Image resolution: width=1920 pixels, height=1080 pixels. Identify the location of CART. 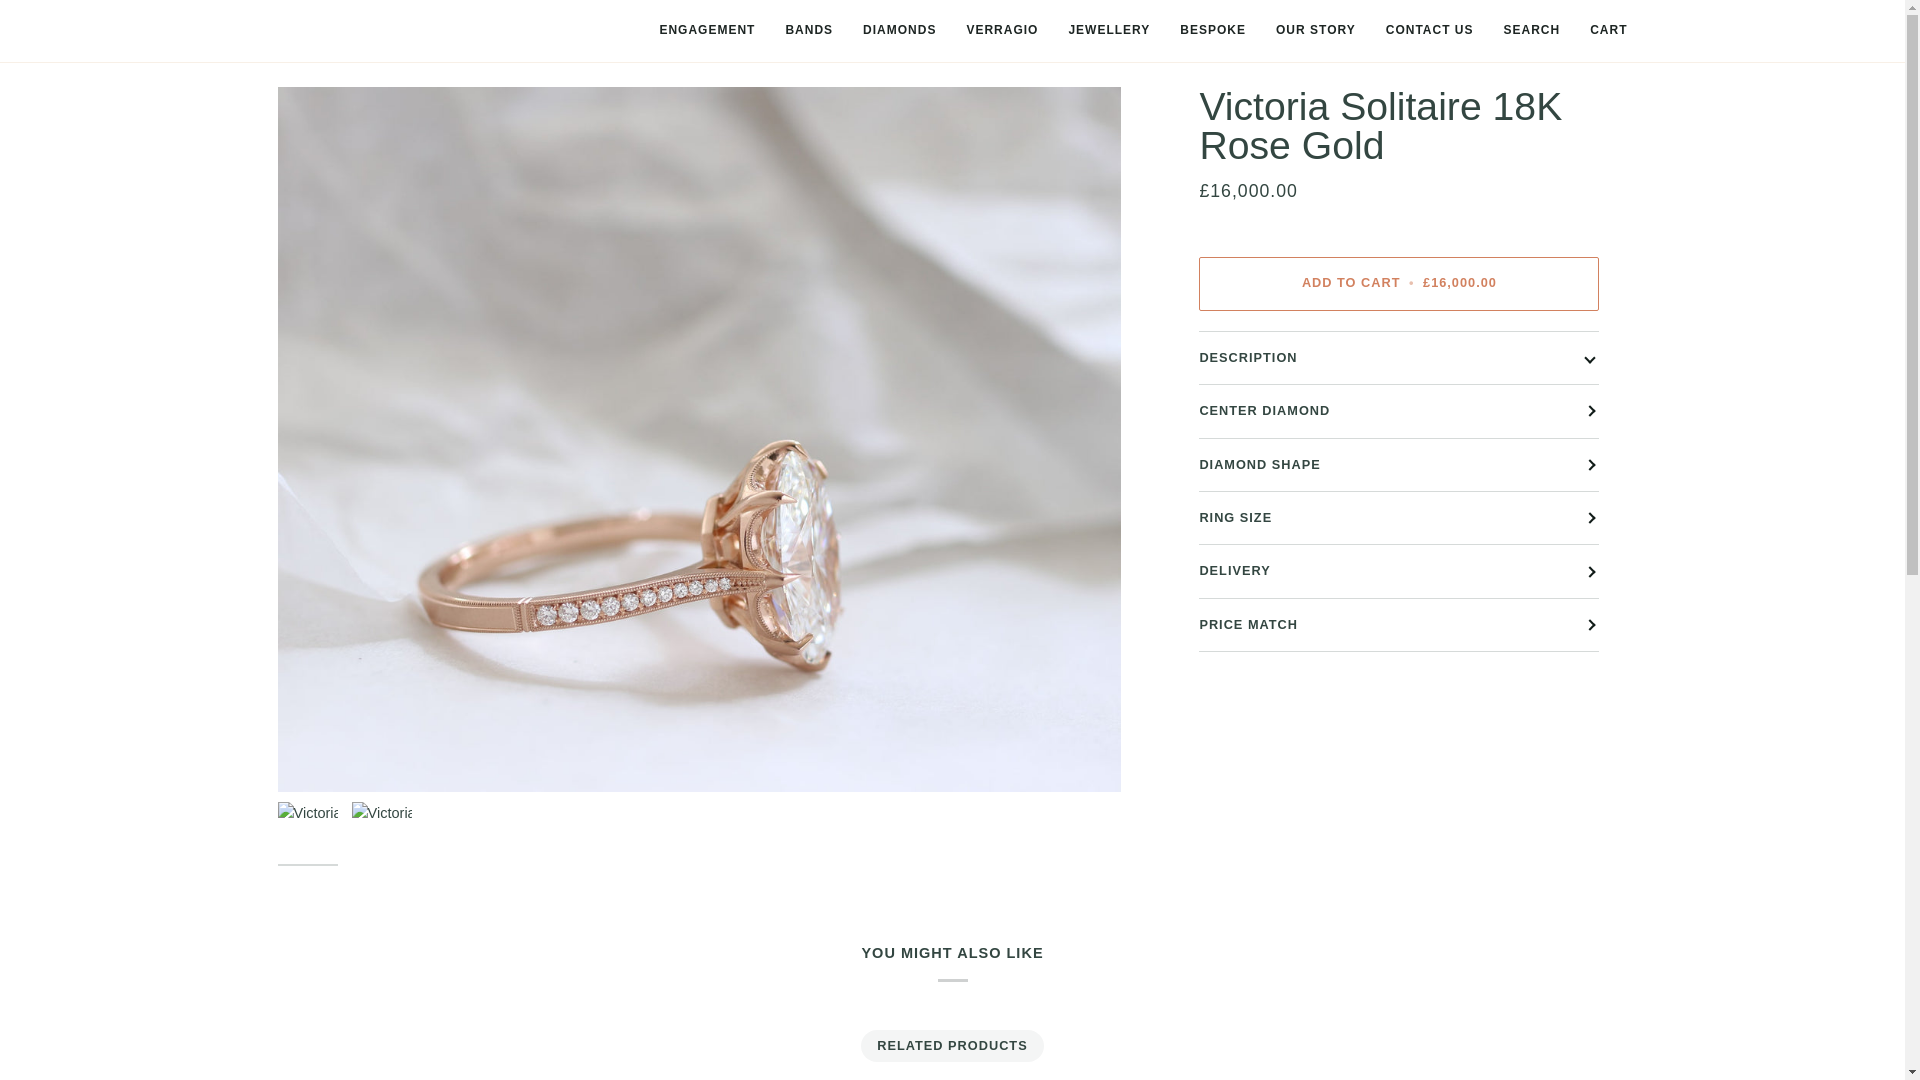
(1608, 30).